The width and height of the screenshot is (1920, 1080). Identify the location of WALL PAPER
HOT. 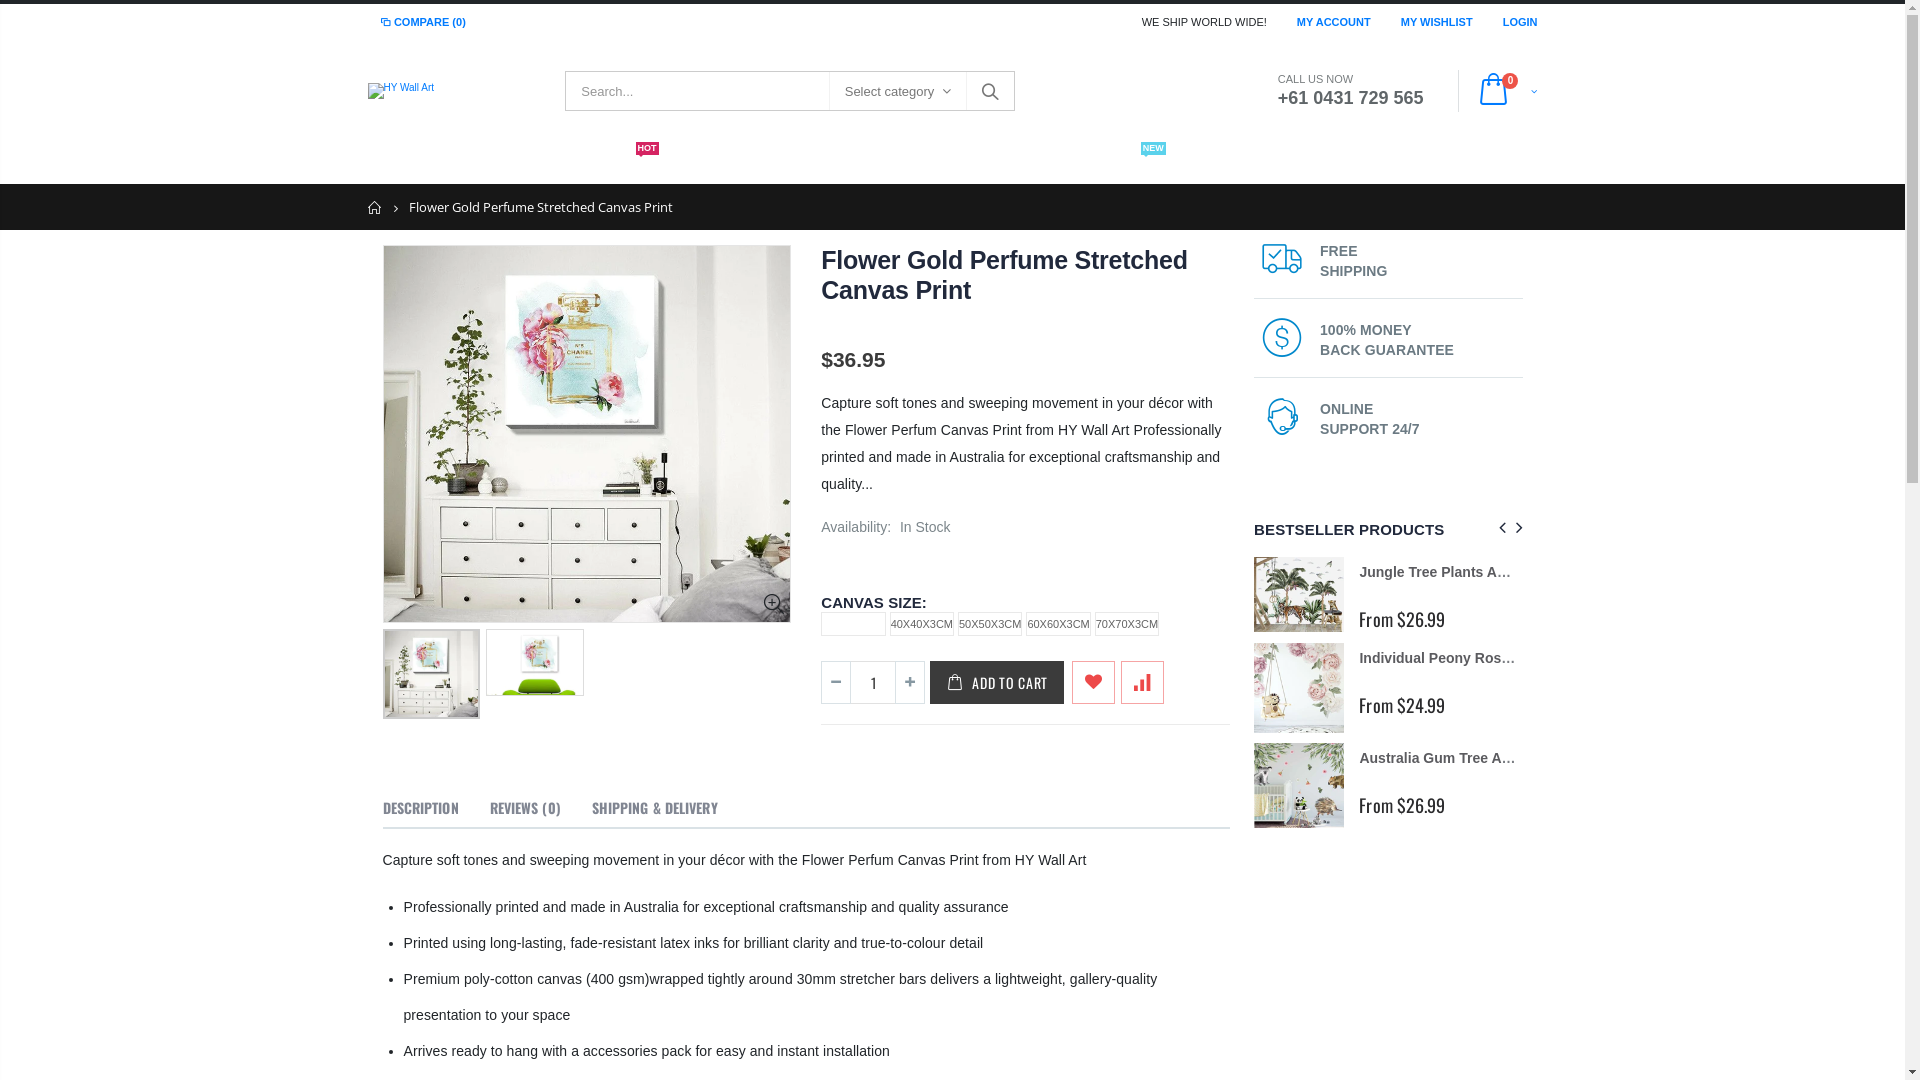
(610, 163).